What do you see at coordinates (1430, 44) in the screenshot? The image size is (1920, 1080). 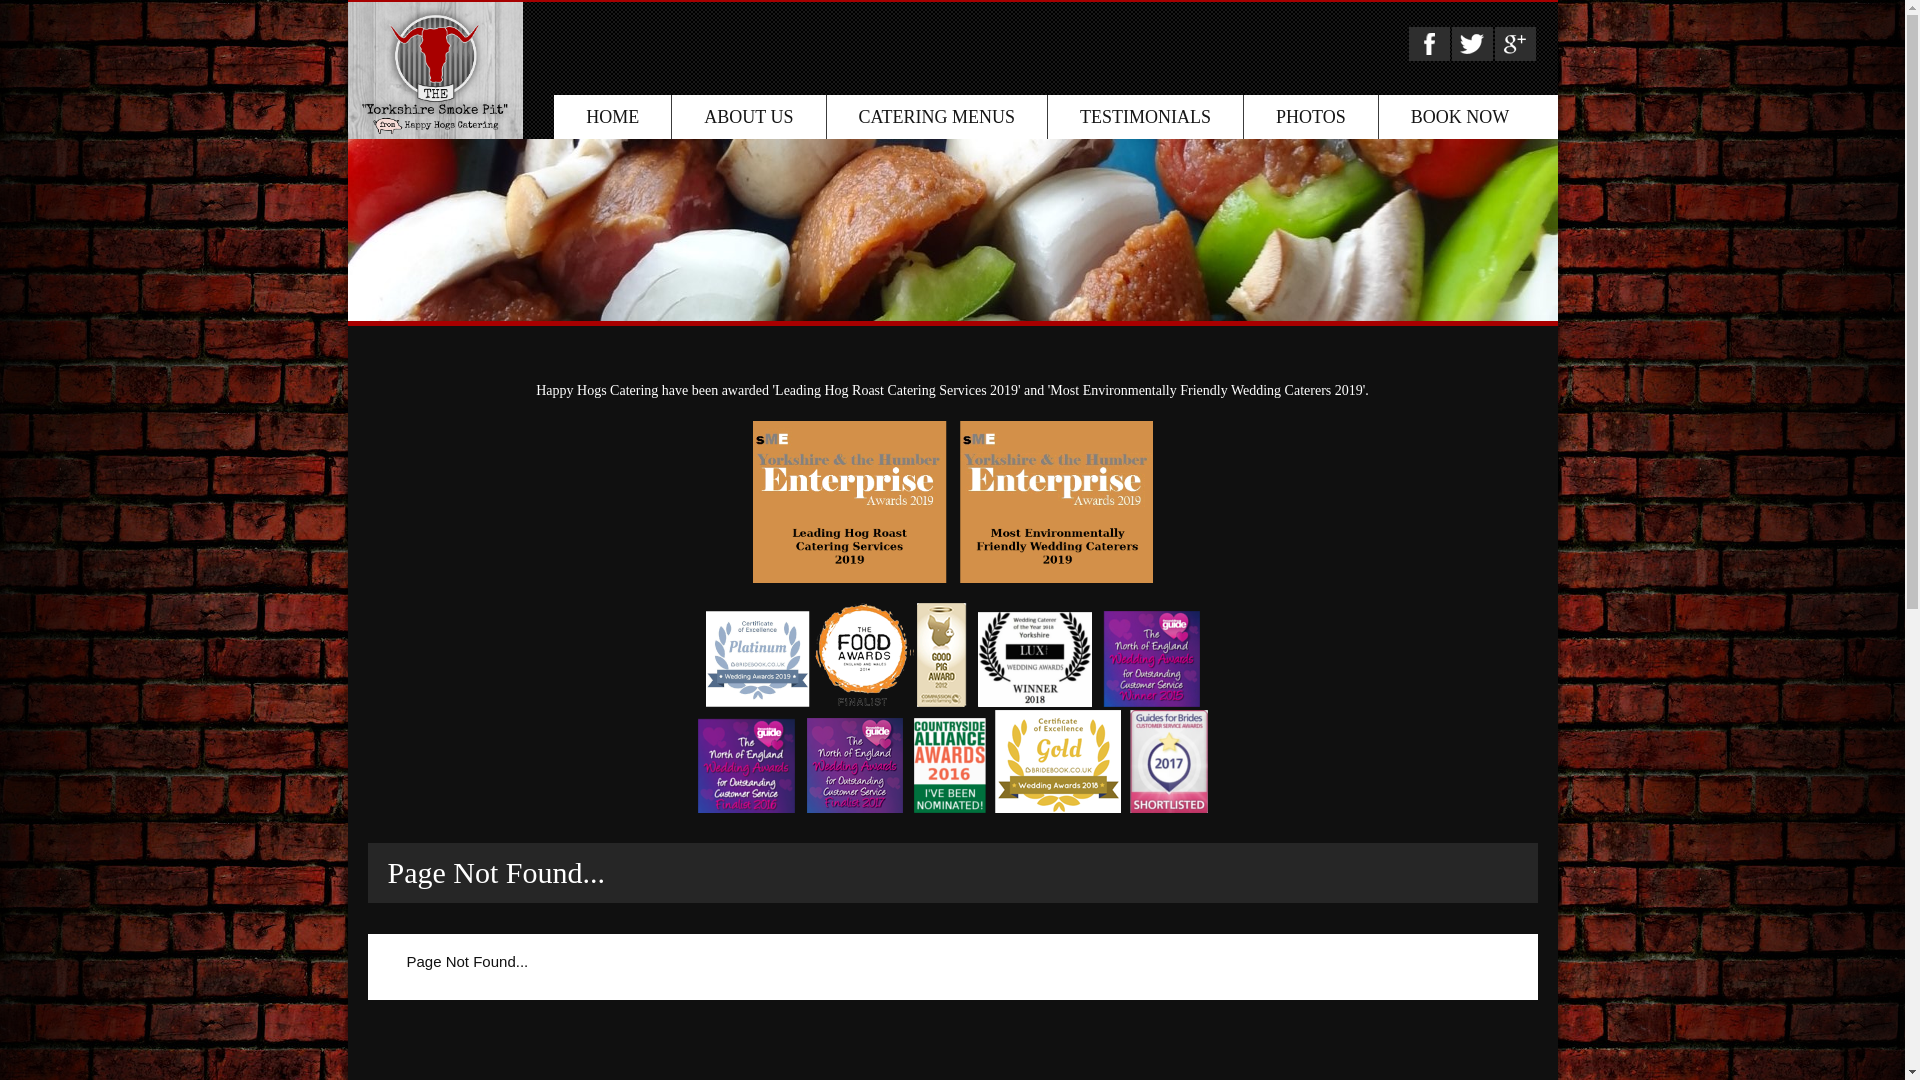 I see `Facebook` at bounding box center [1430, 44].